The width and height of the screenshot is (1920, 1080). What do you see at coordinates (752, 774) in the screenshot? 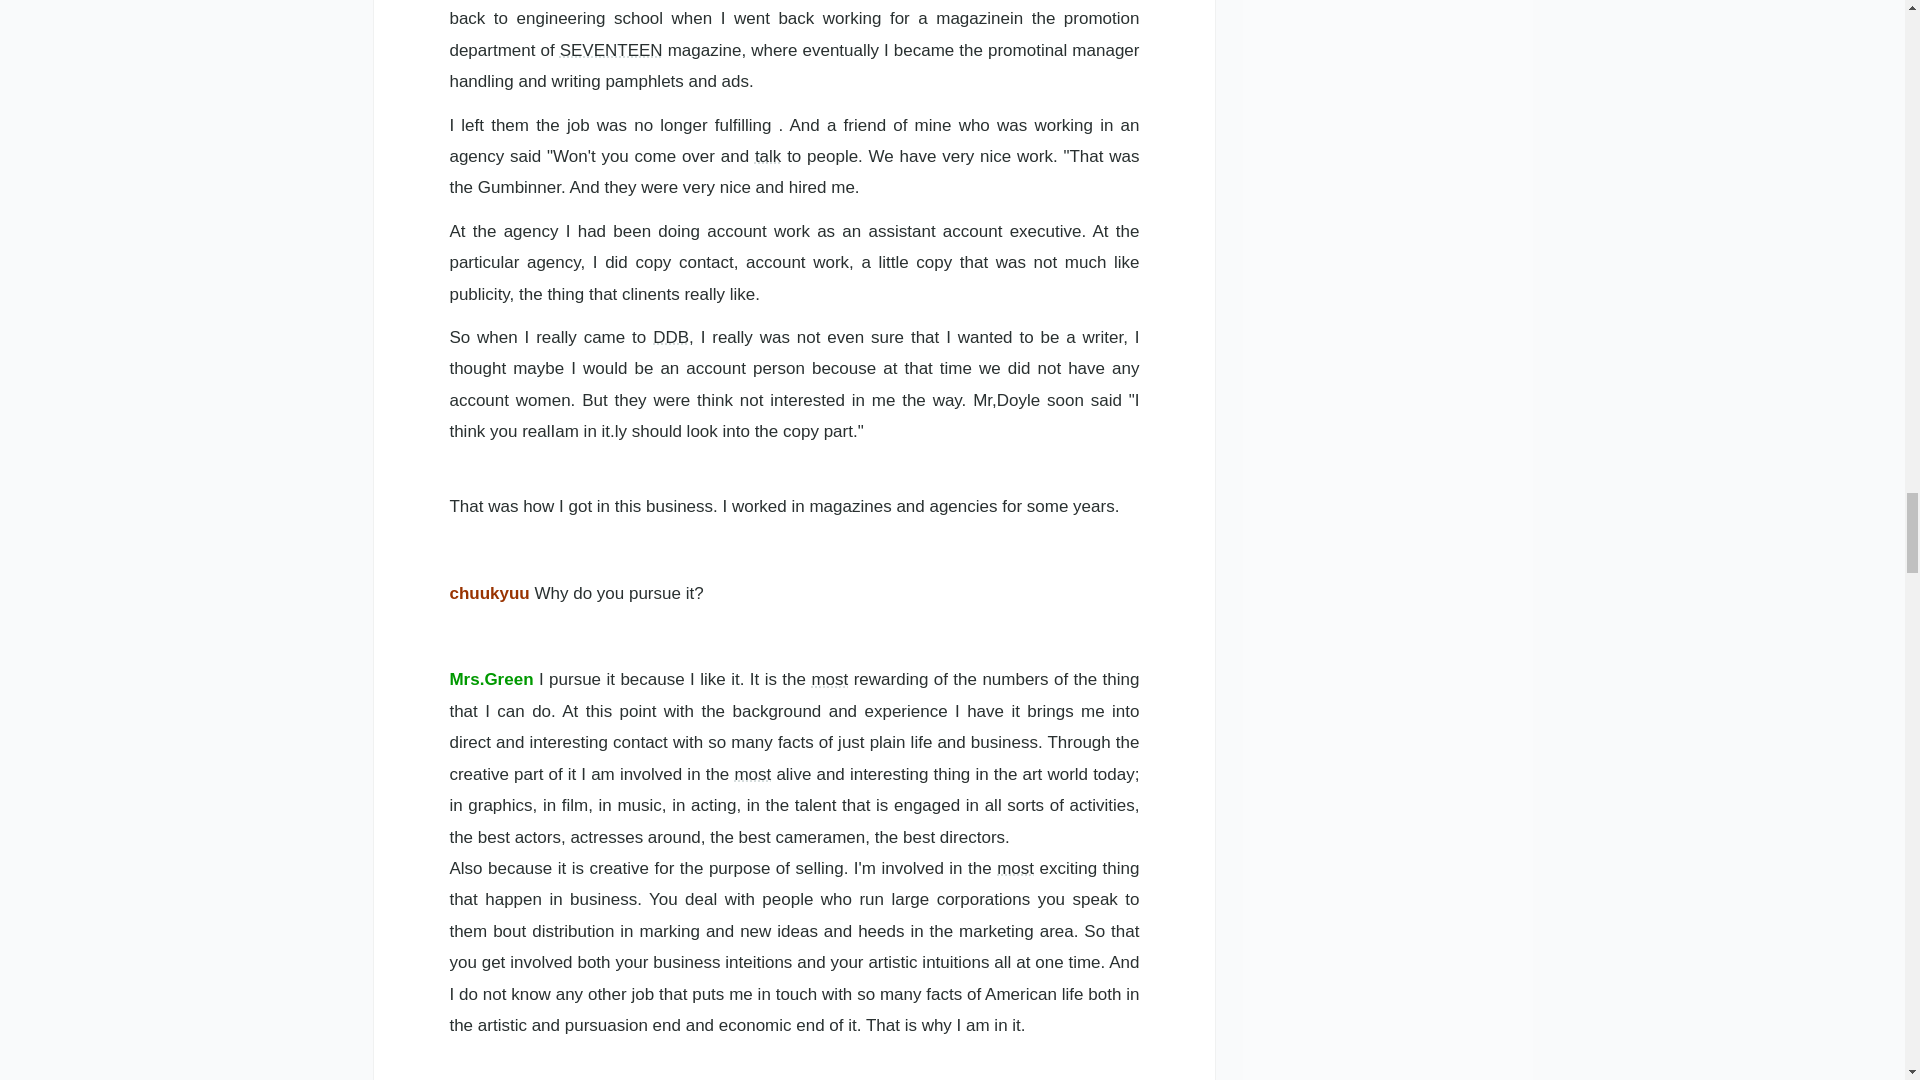
I see `most` at bounding box center [752, 774].